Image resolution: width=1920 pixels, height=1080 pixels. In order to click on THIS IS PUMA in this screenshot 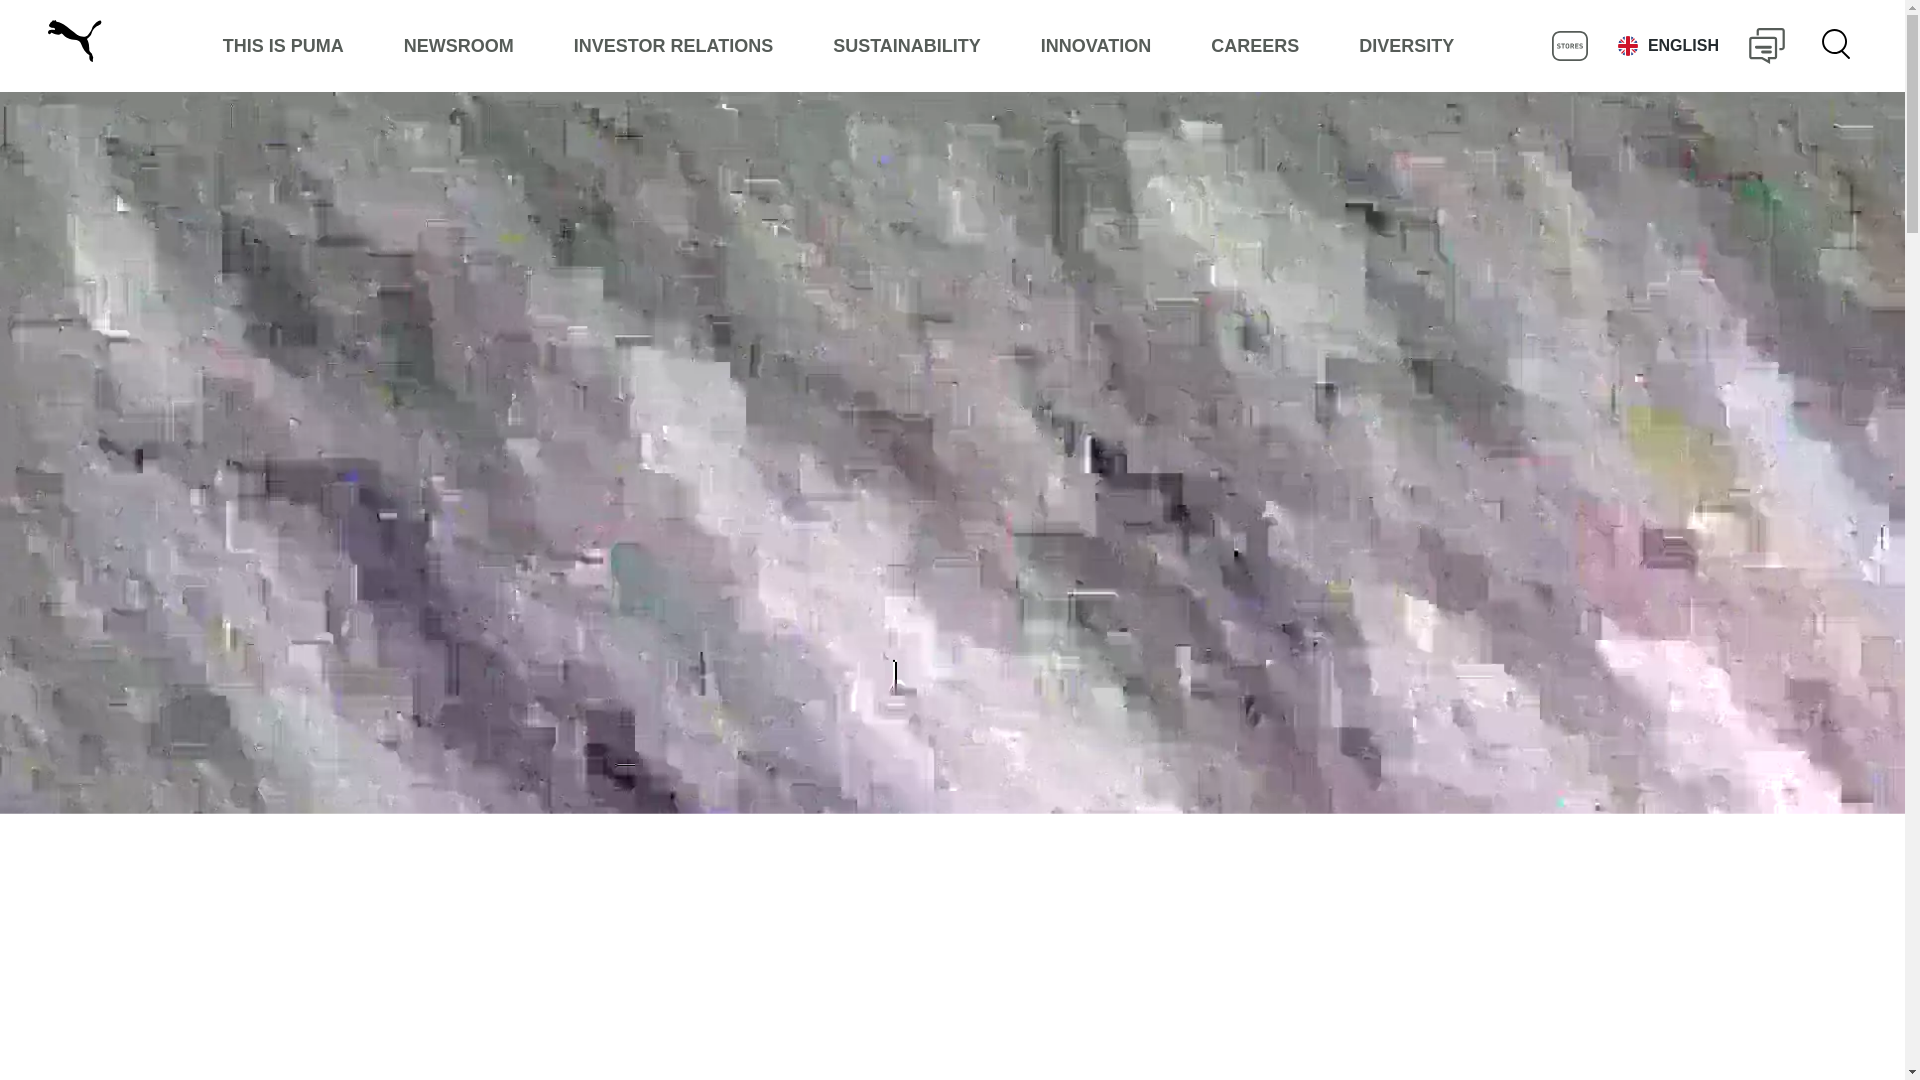, I will do `click(284, 46)`.